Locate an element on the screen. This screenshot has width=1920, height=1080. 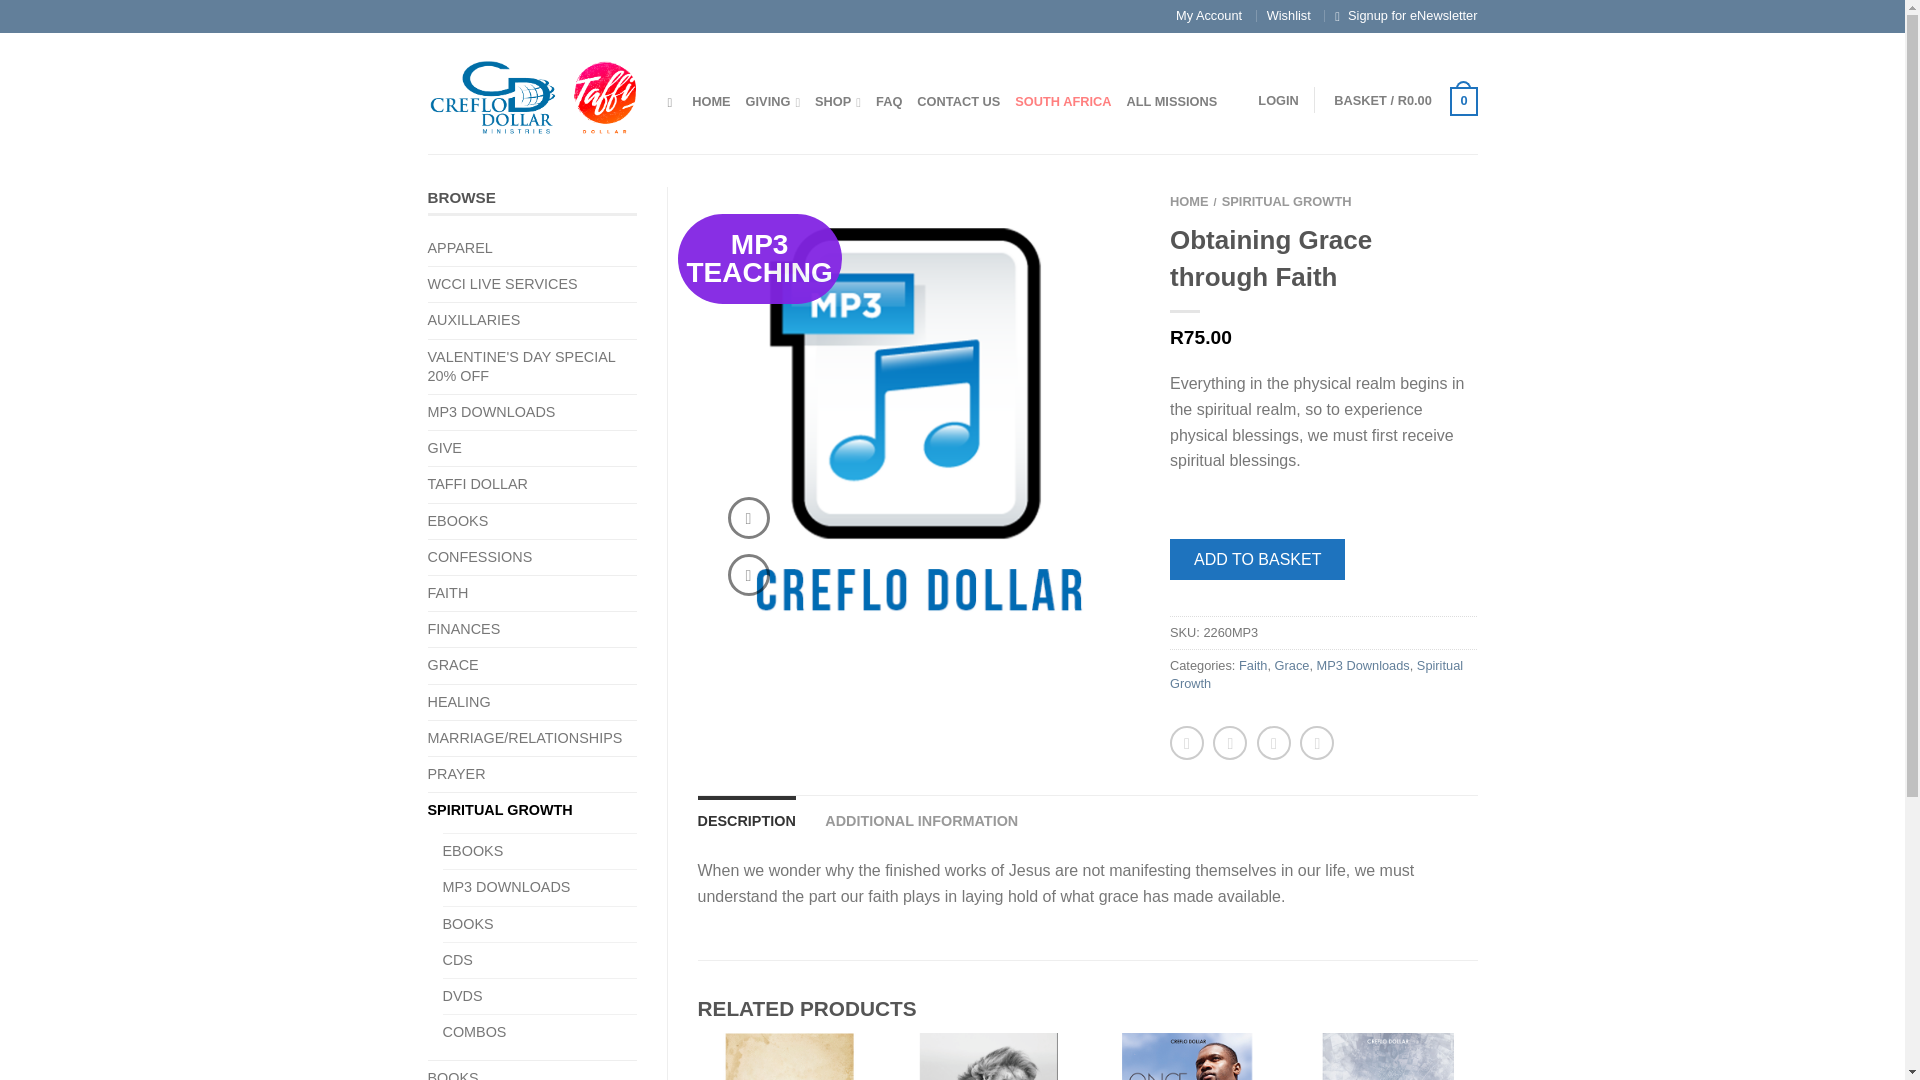
SHOP is located at coordinates (837, 101).